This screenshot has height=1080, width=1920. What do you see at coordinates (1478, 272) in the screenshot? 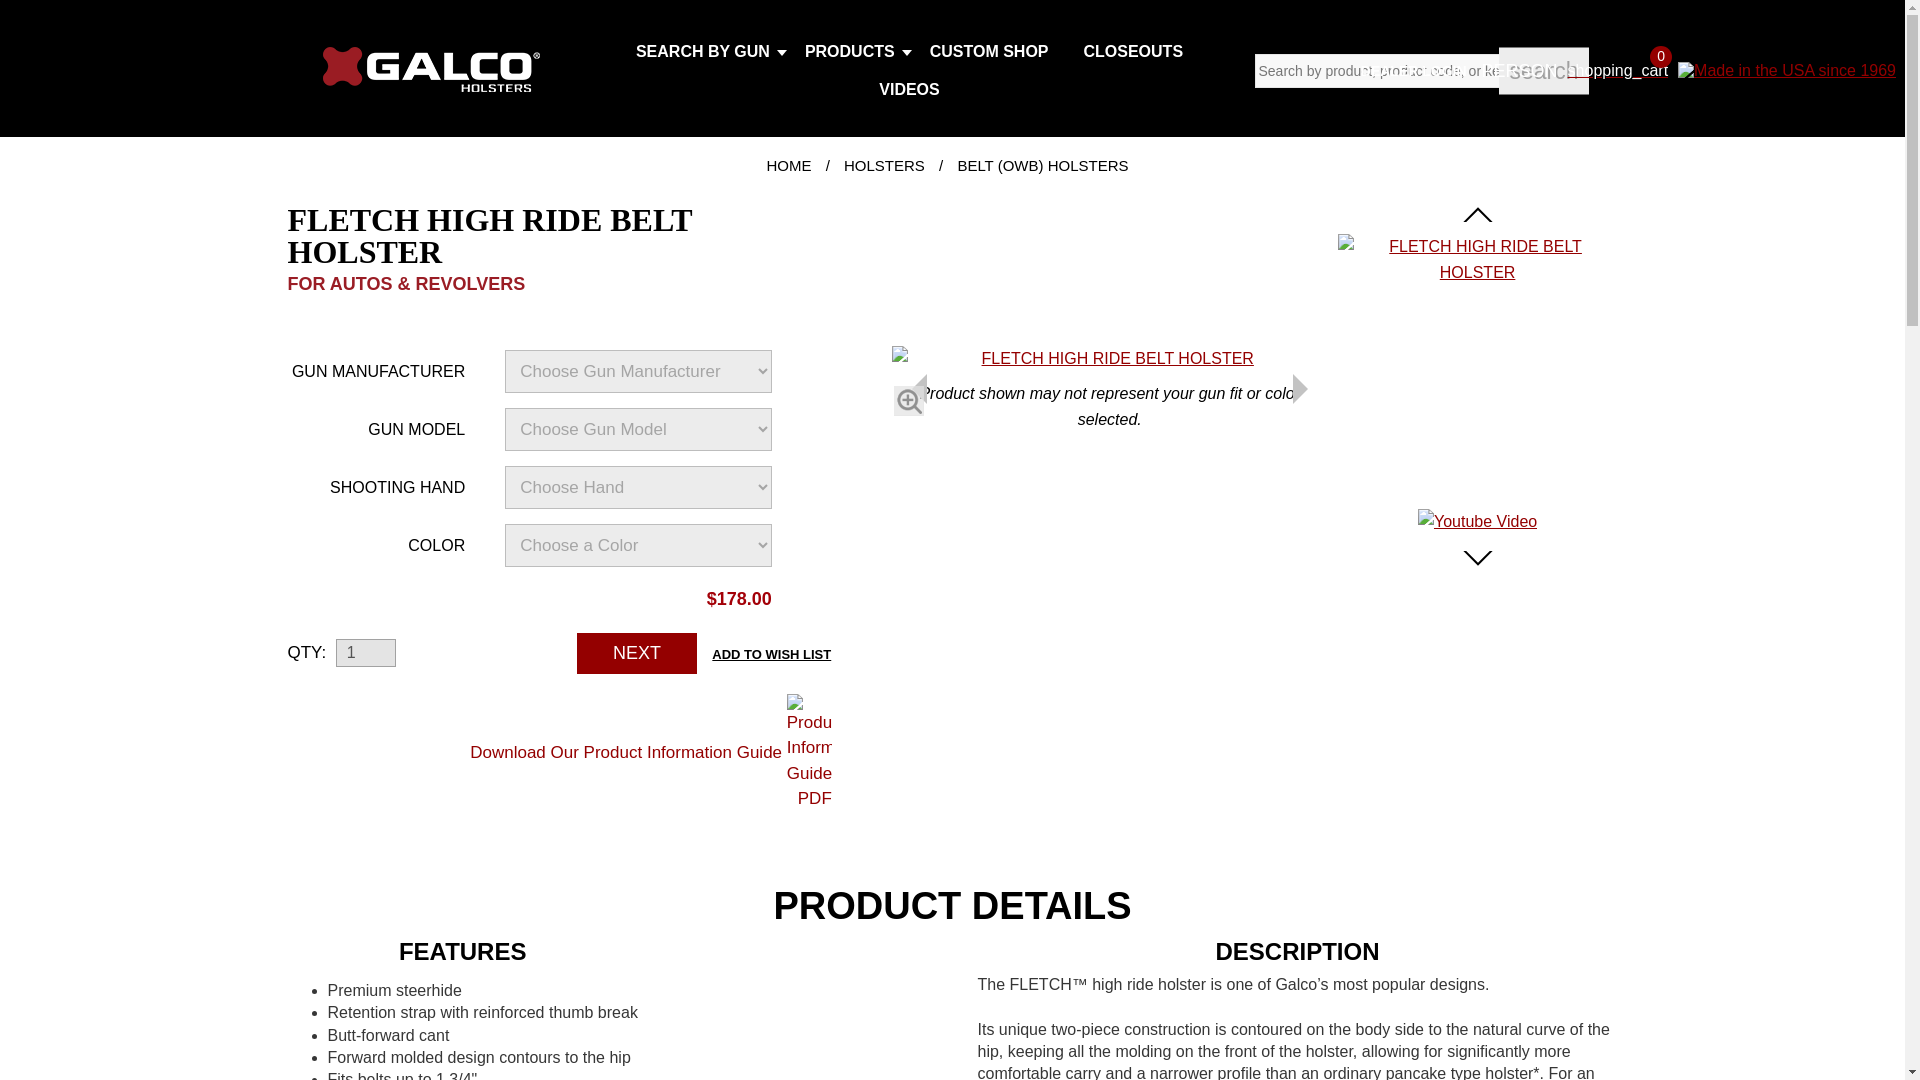
I see `FLETCH HIGH RIDE BELT HOLSTER` at bounding box center [1478, 272].